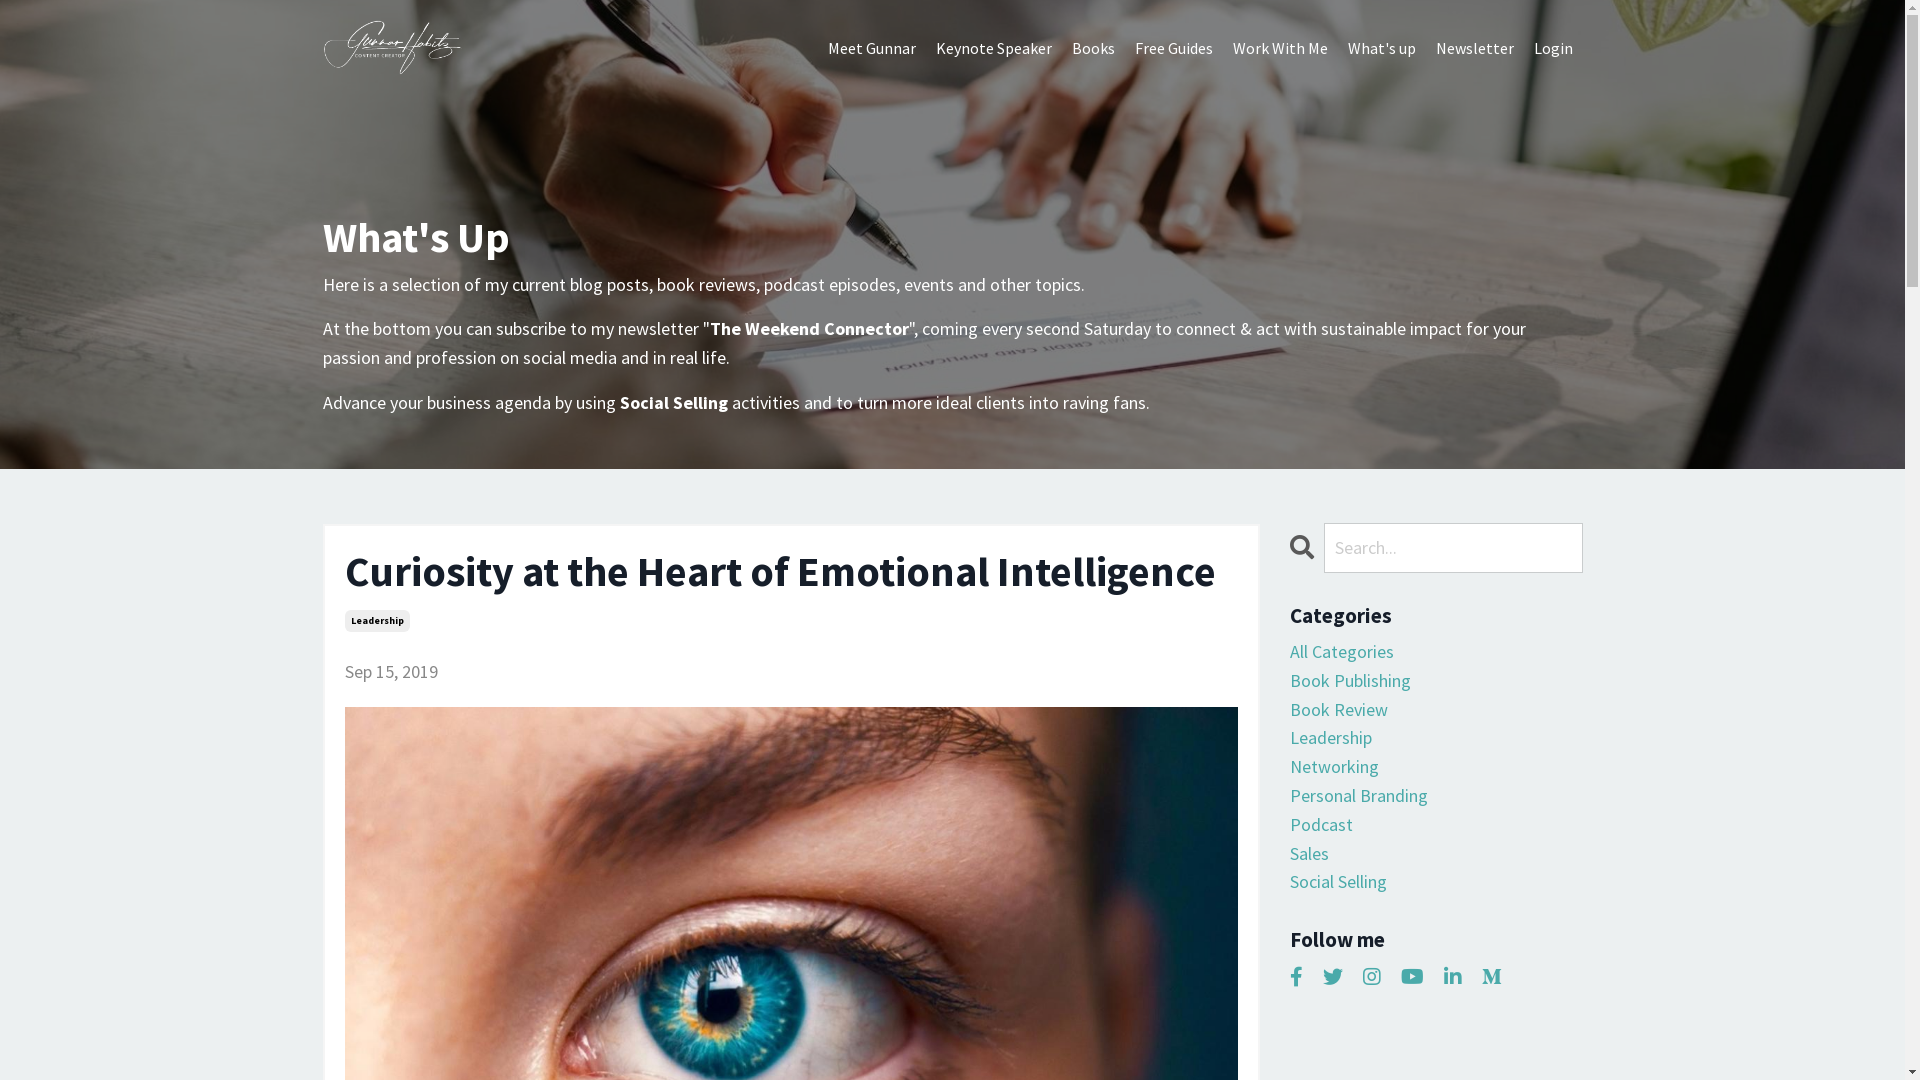 The width and height of the screenshot is (1920, 1080). Describe the element at coordinates (1436, 710) in the screenshot. I see `Book Review` at that location.